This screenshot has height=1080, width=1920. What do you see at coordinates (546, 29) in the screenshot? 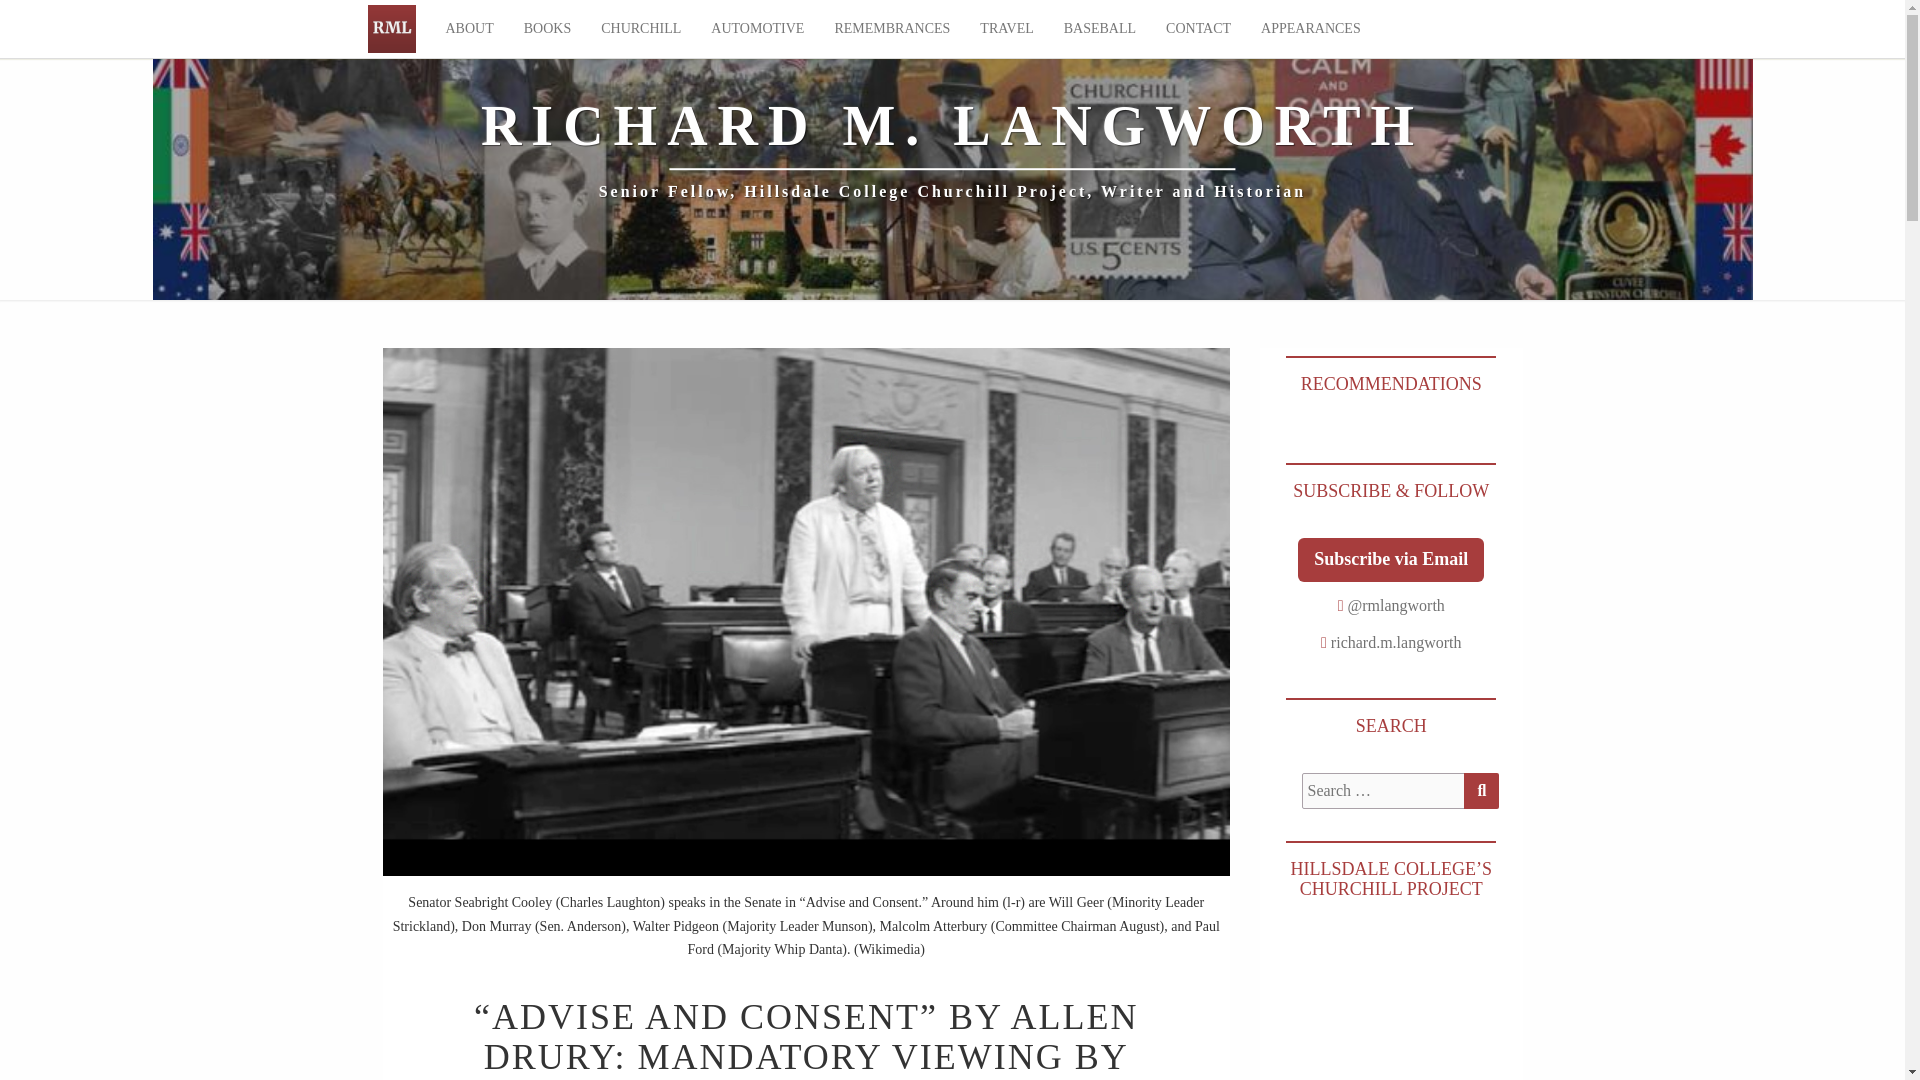
I see `BOOKS` at bounding box center [546, 29].